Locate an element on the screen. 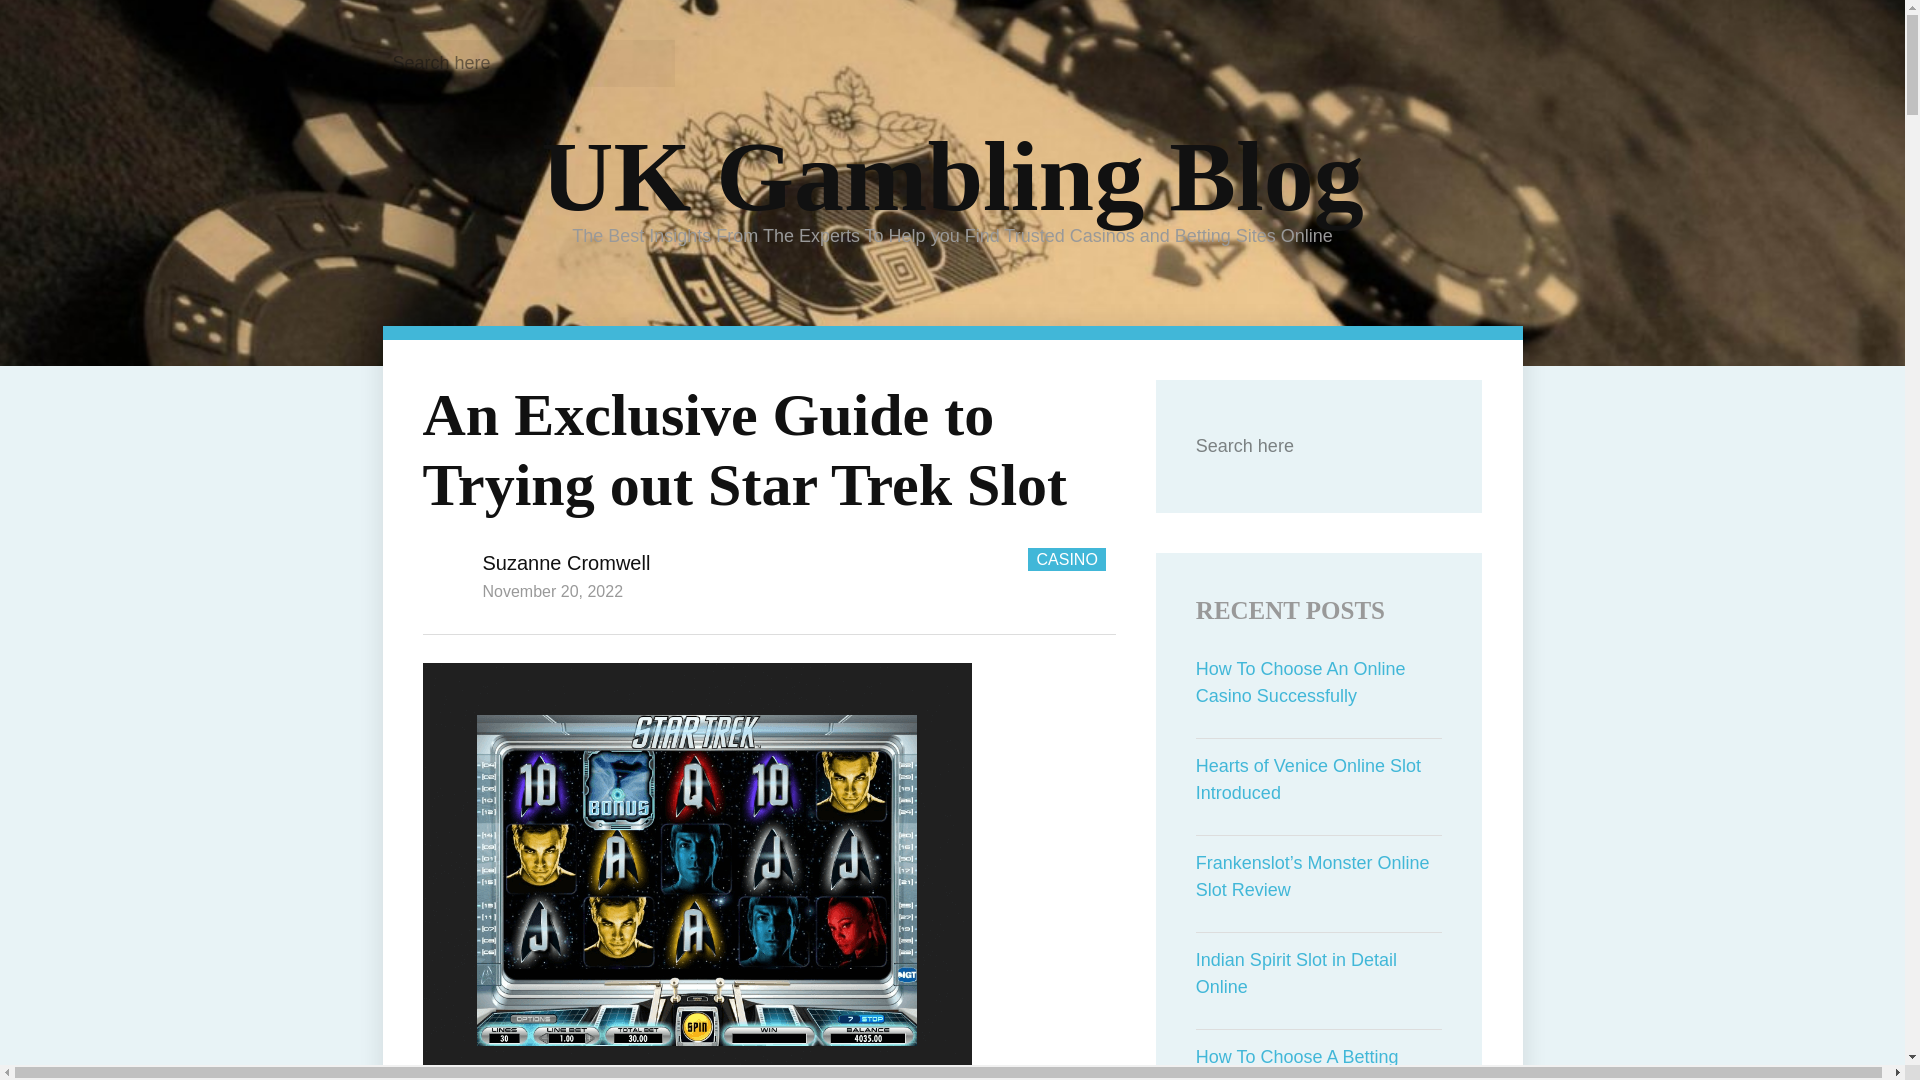 The height and width of the screenshot is (1080, 1920). An Exclusive Guide to Trying out Star Trek Slot is located at coordinates (744, 450).